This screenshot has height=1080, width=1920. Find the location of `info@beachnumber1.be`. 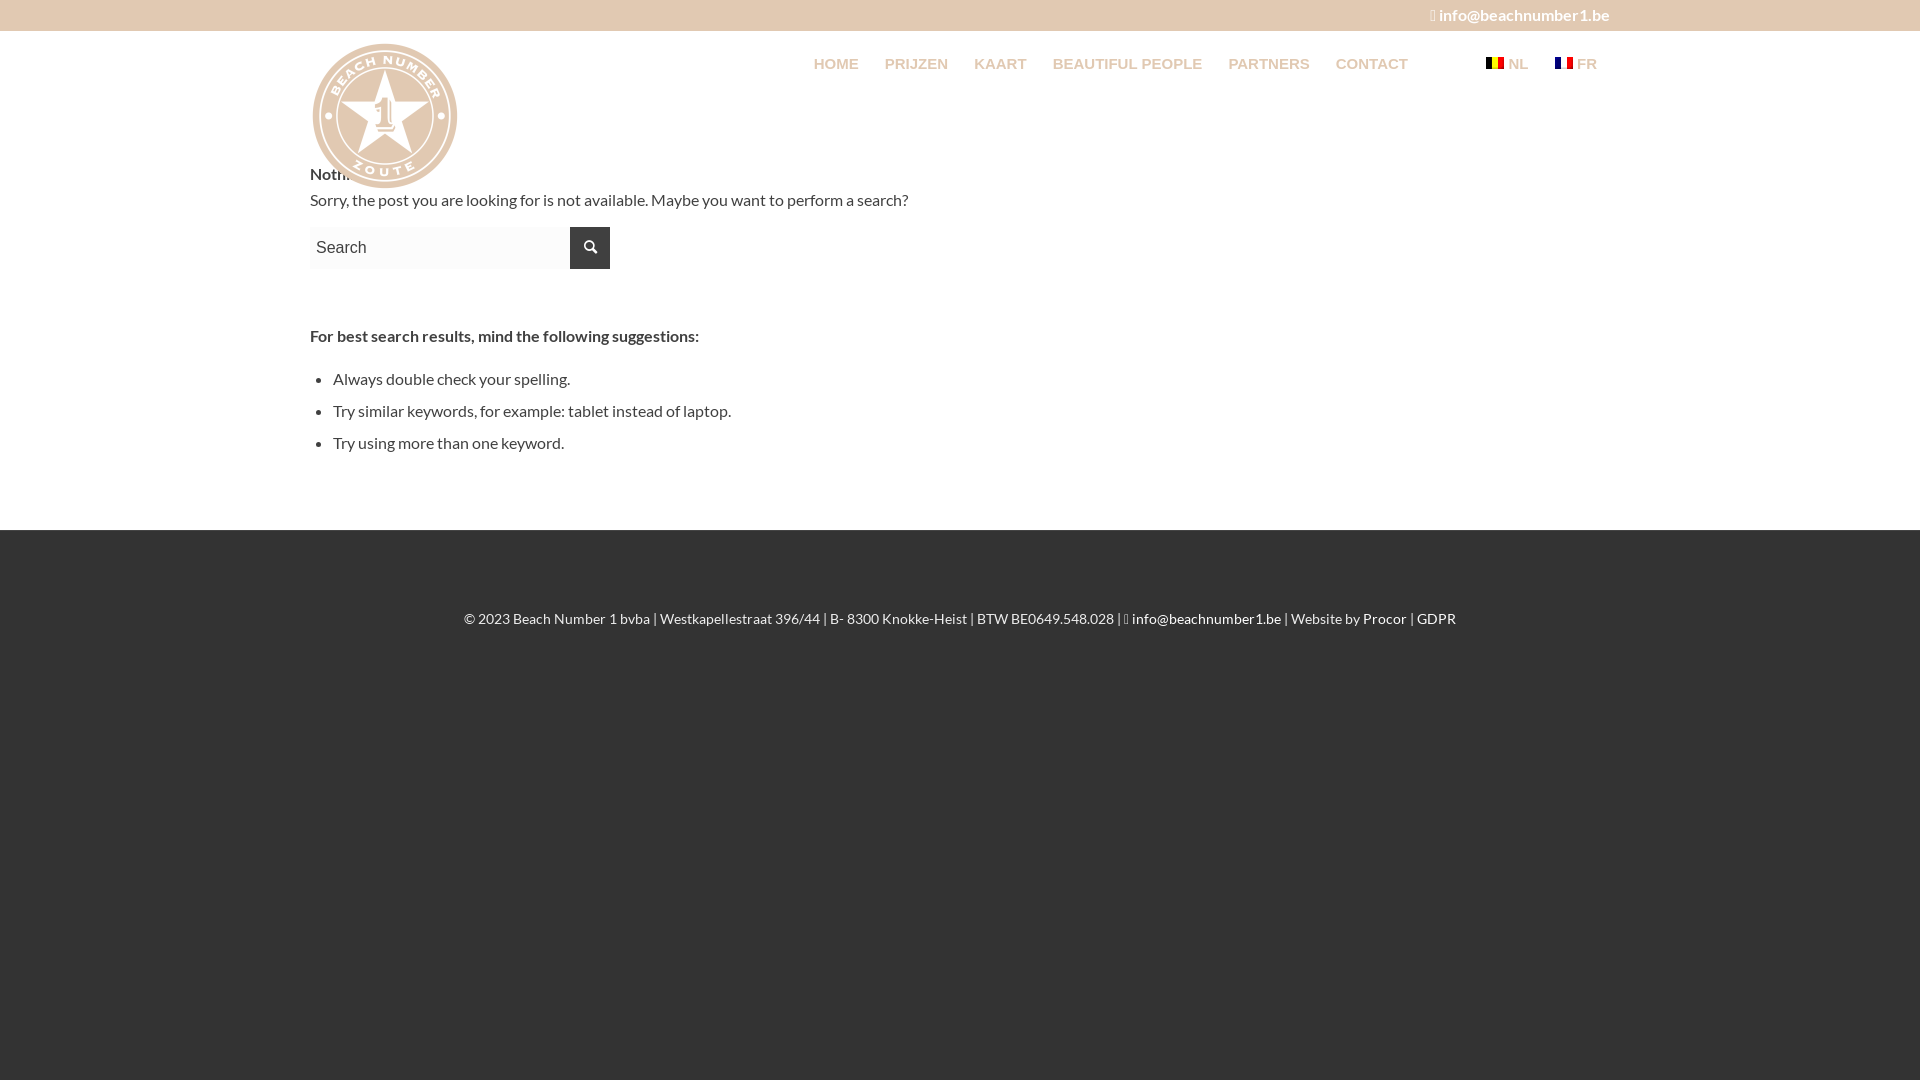

info@beachnumber1.be is located at coordinates (1524, 14).